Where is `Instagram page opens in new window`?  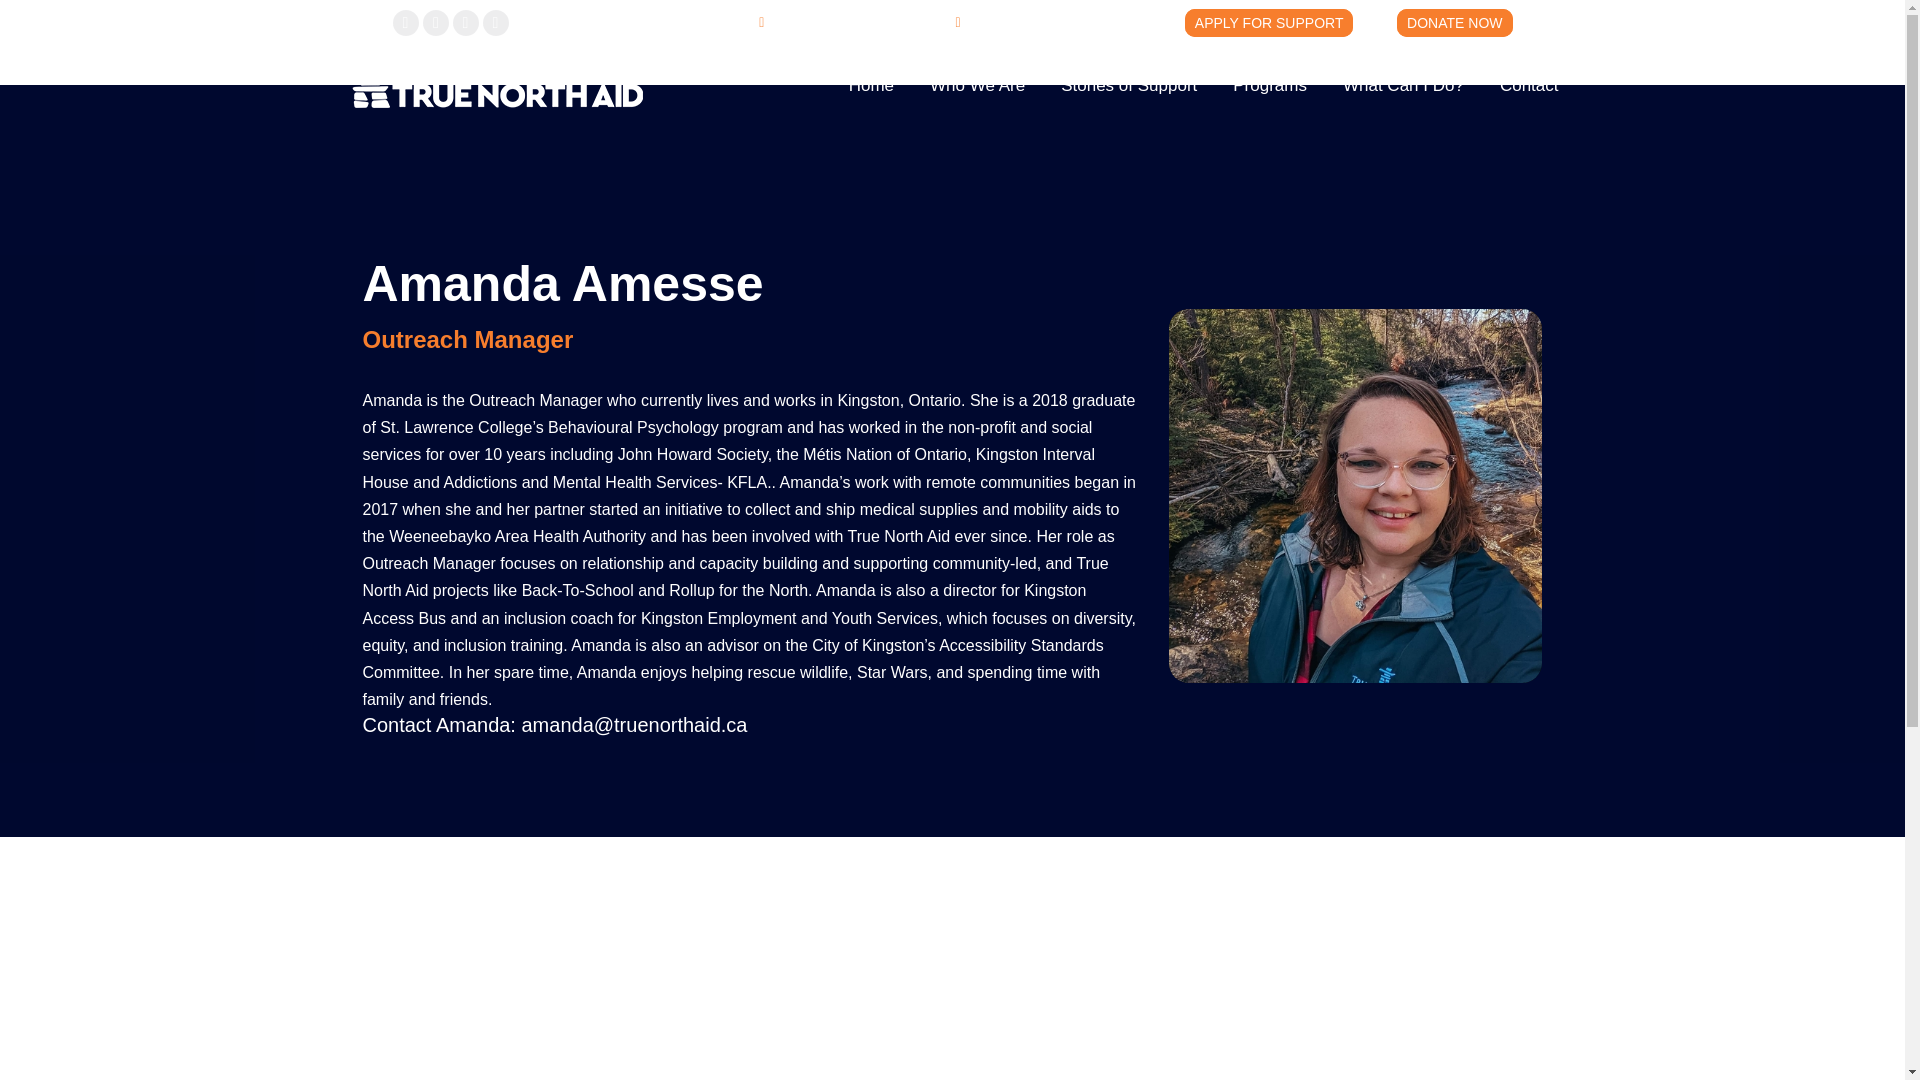
Instagram page opens in new window is located at coordinates (464, 22).